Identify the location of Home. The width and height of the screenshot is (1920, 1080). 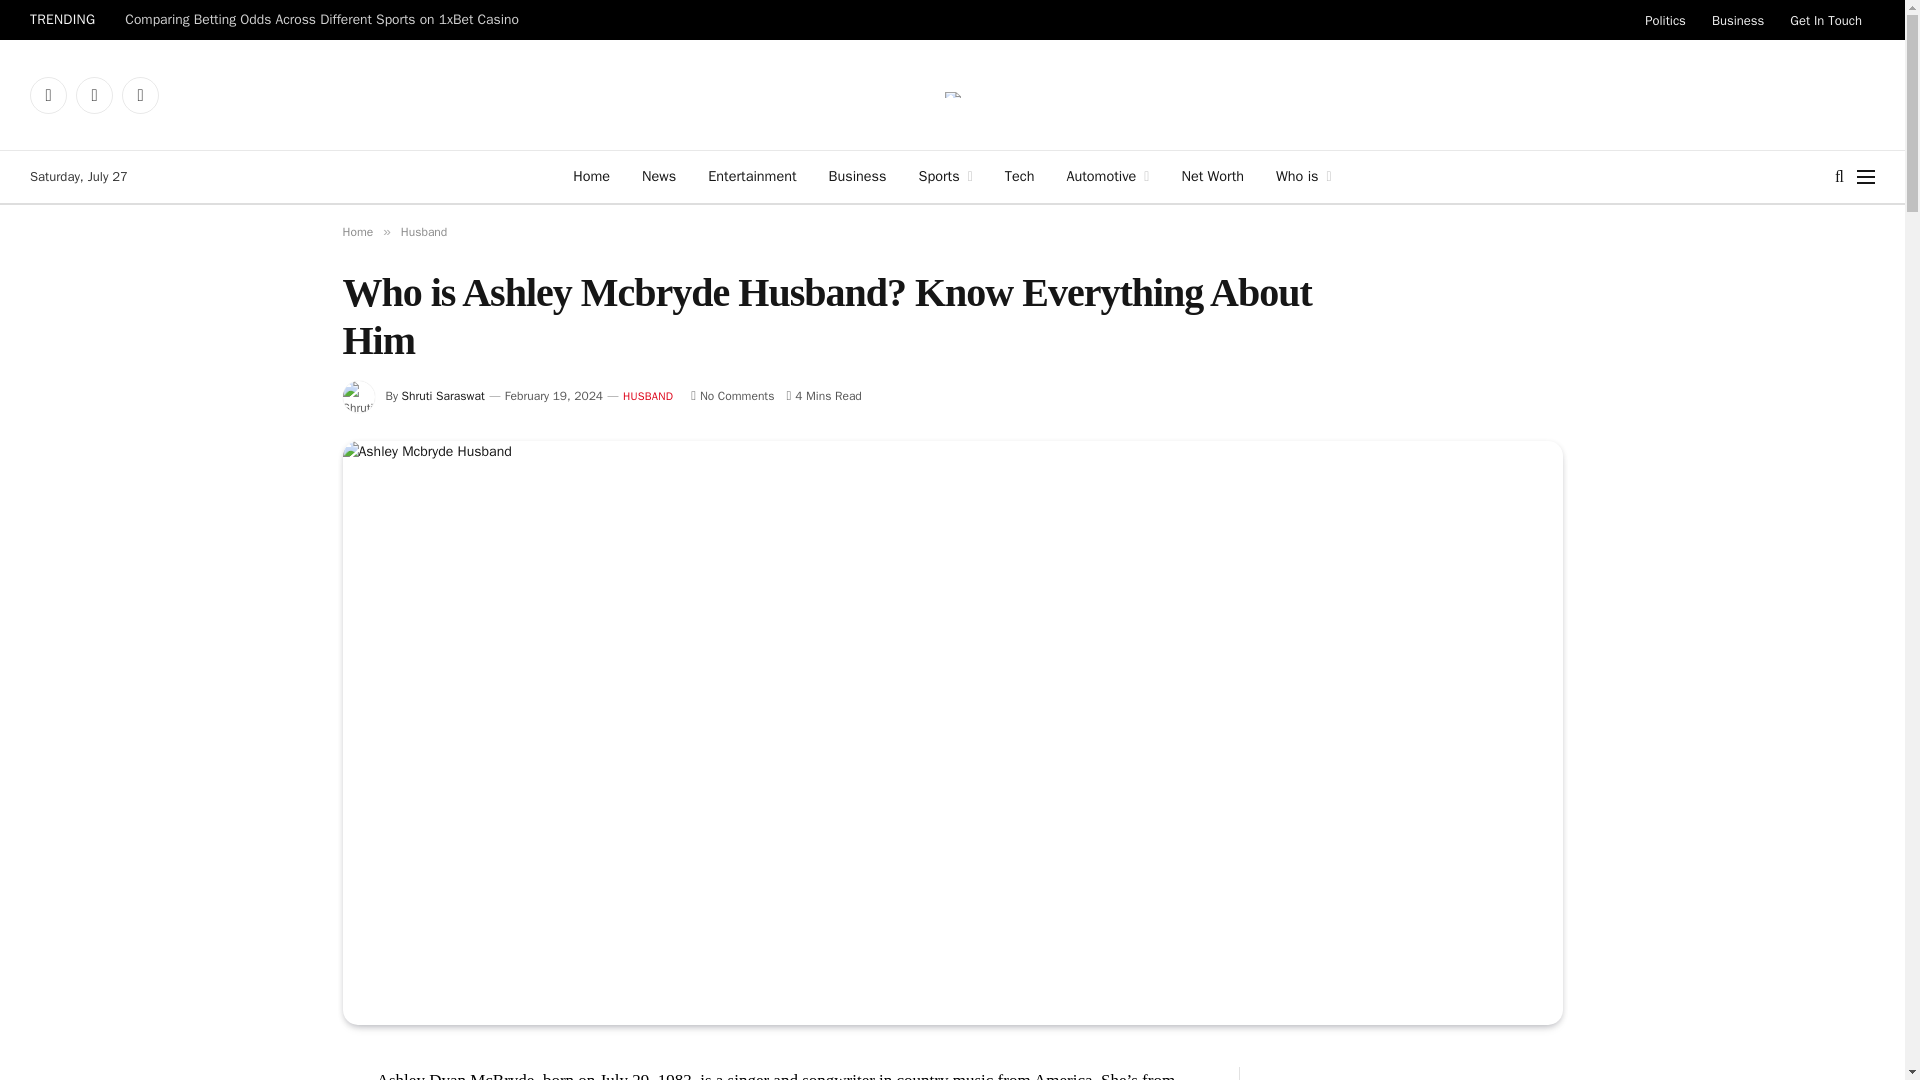
(590, 177).